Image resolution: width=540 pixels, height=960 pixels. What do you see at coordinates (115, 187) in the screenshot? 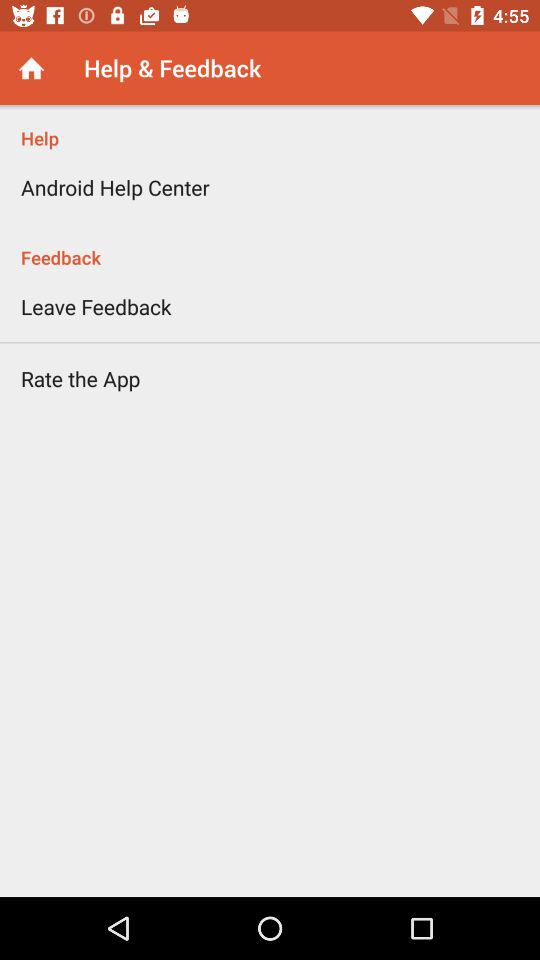
I see `turn off android help center` at bounding box center [115, 187].